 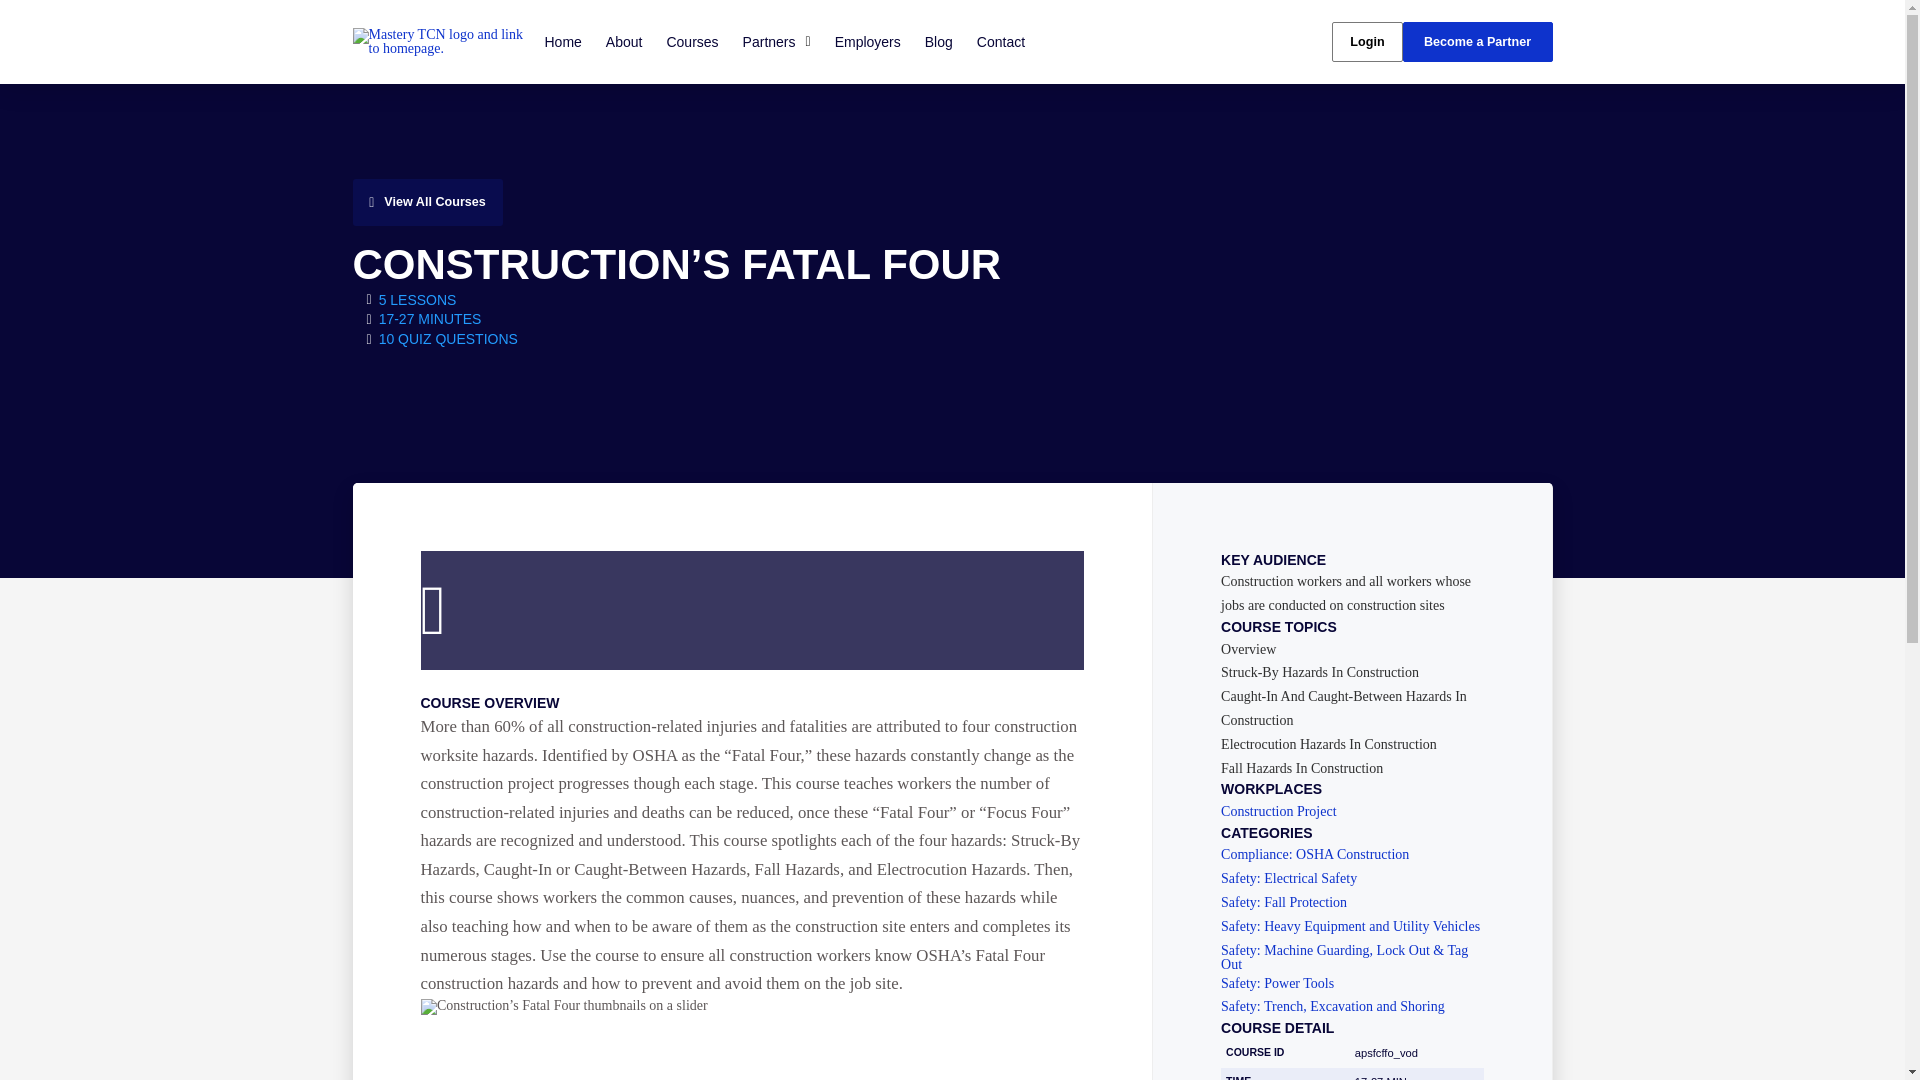 What do you see at coordinates (562, 41) in the screenshot?
I see `Home` at bounding box center [562, 41].